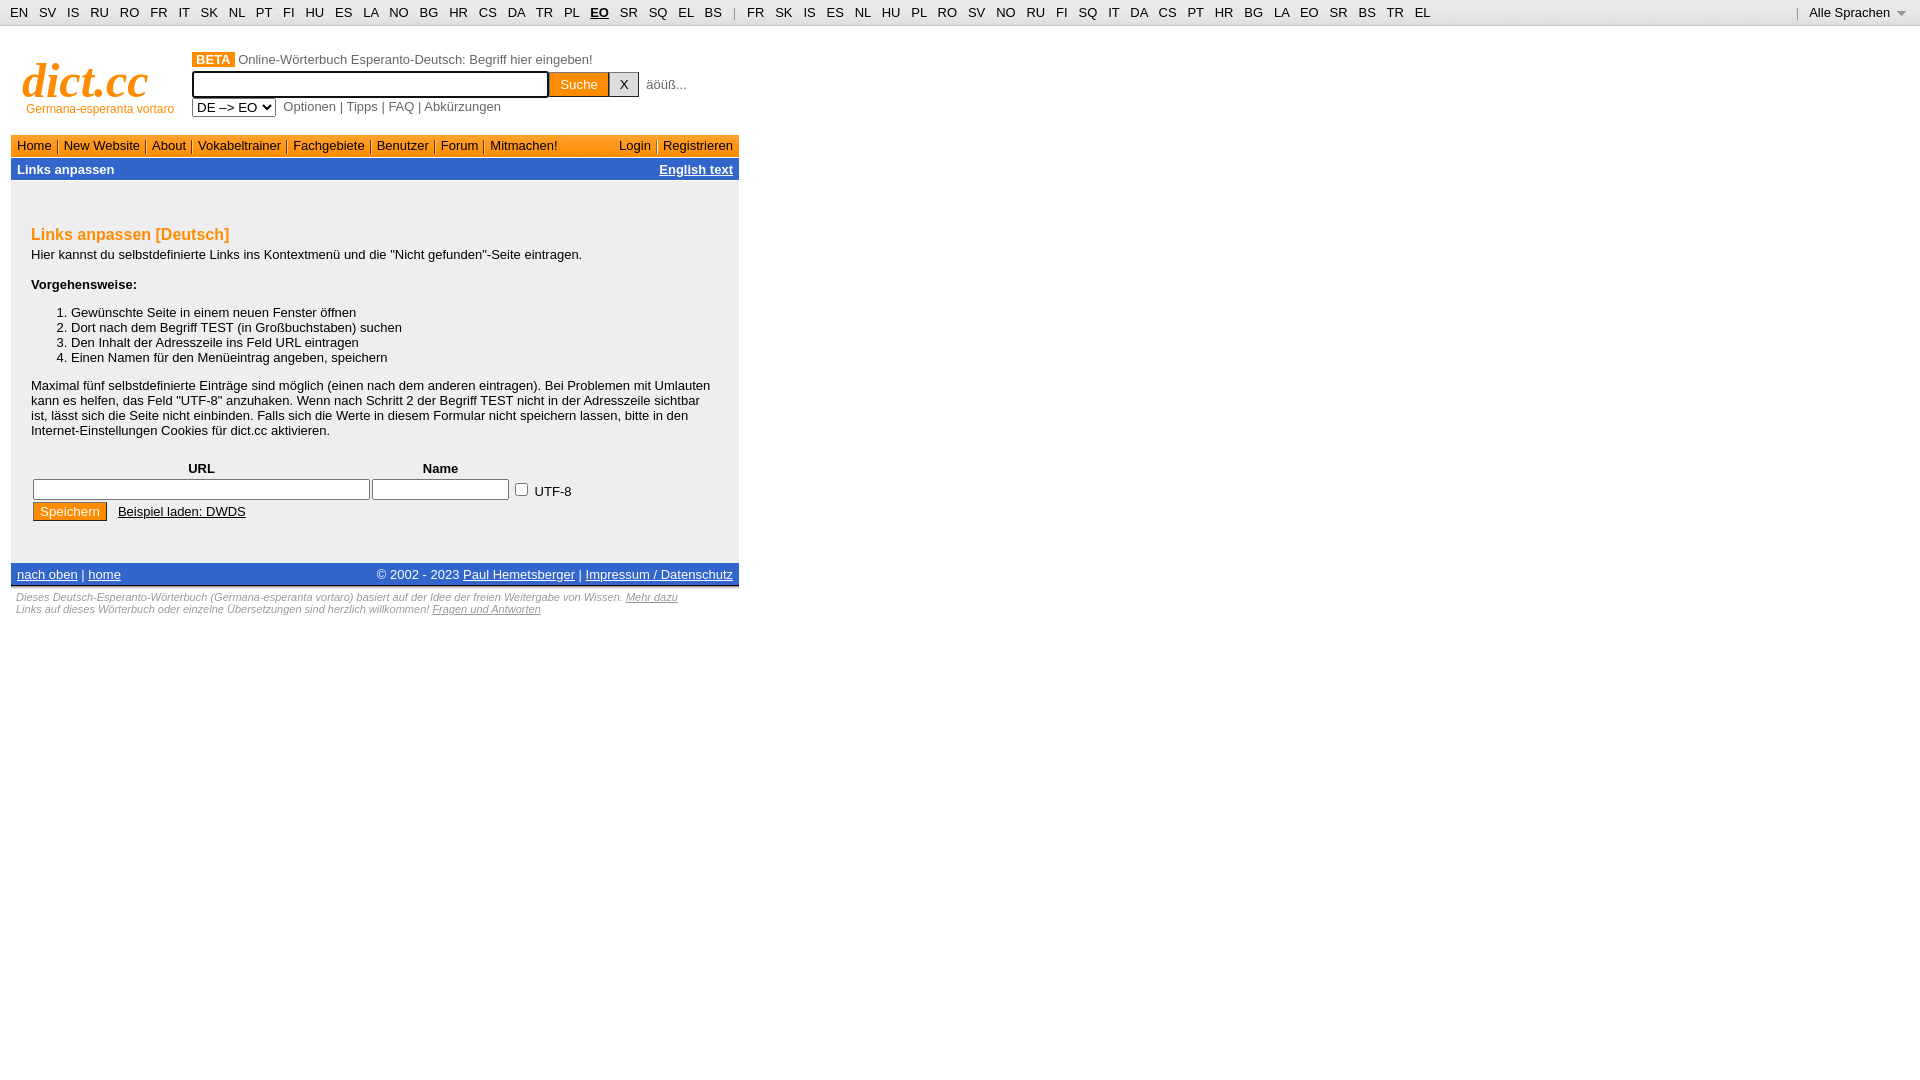  I want to click on NO, so click(399, 12).